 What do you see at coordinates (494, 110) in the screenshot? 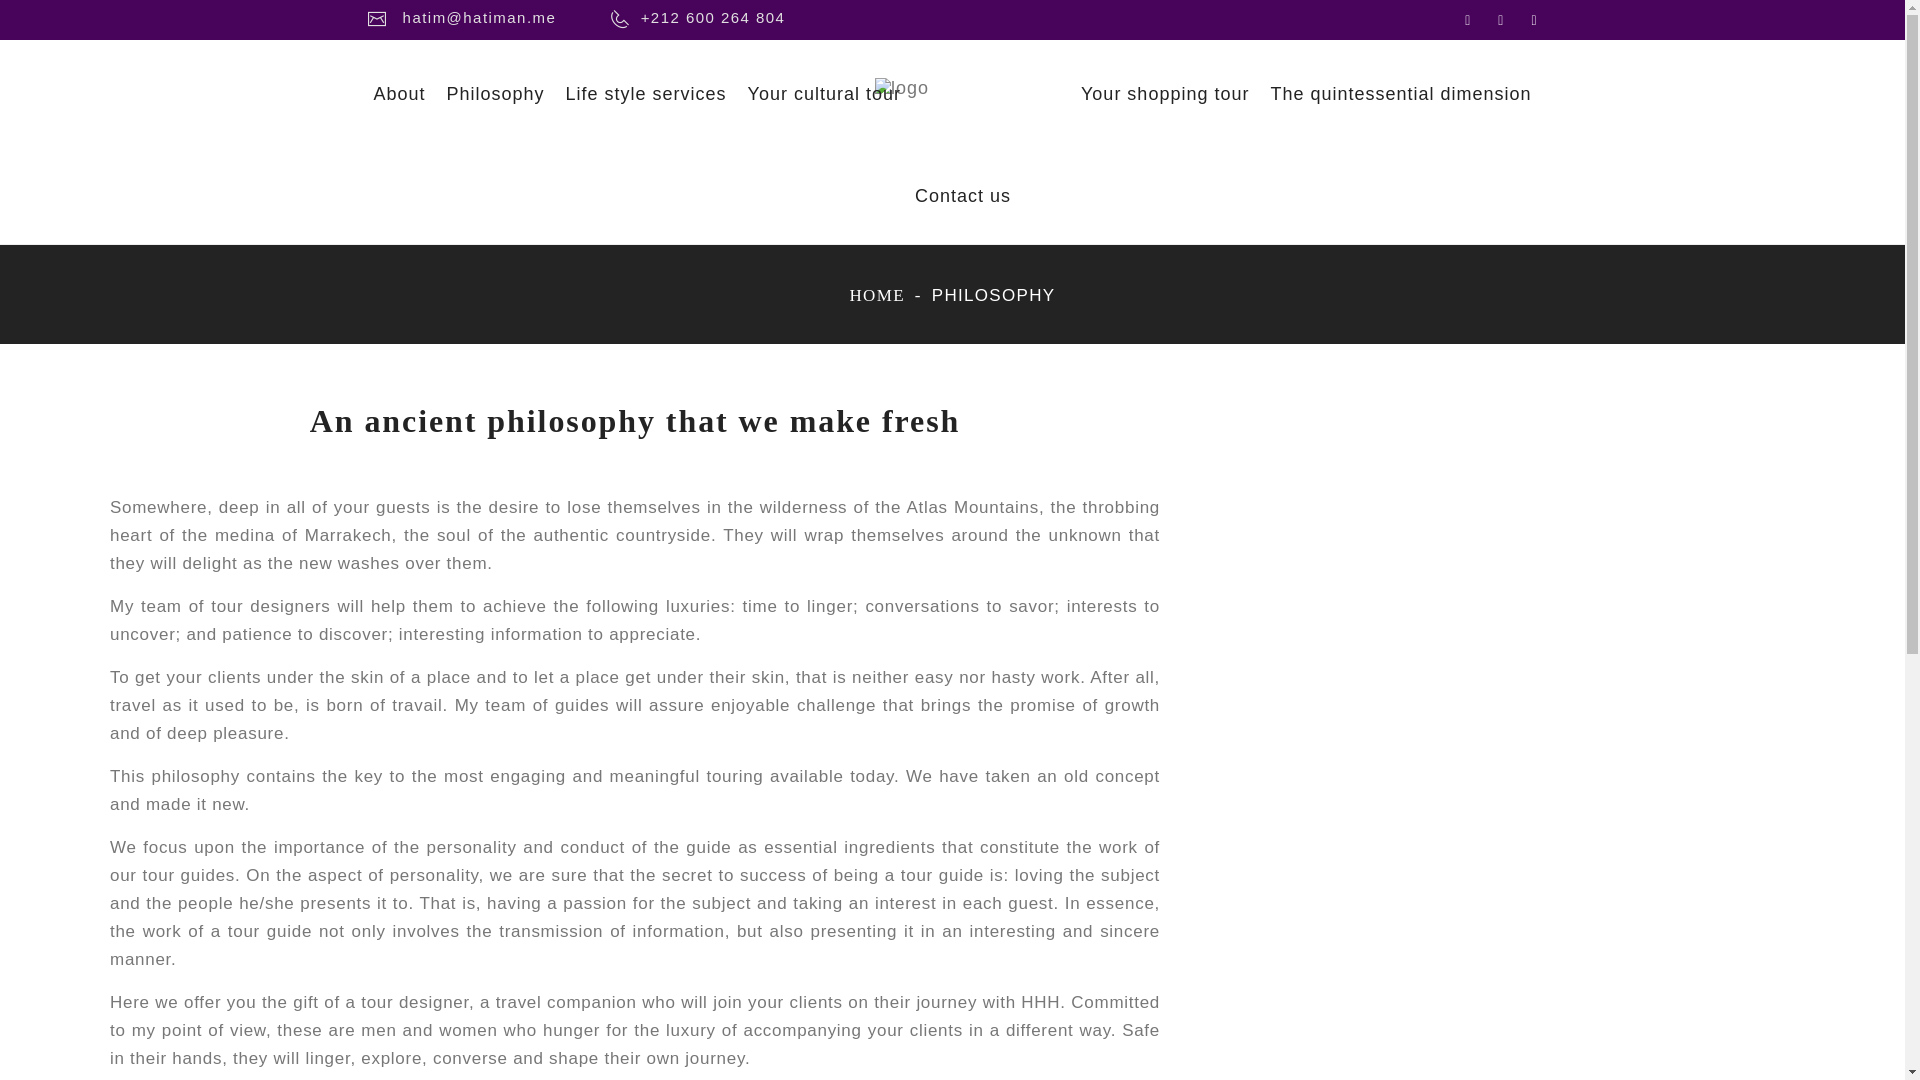
I see `Philosophy` at bounding box center [494, 110].